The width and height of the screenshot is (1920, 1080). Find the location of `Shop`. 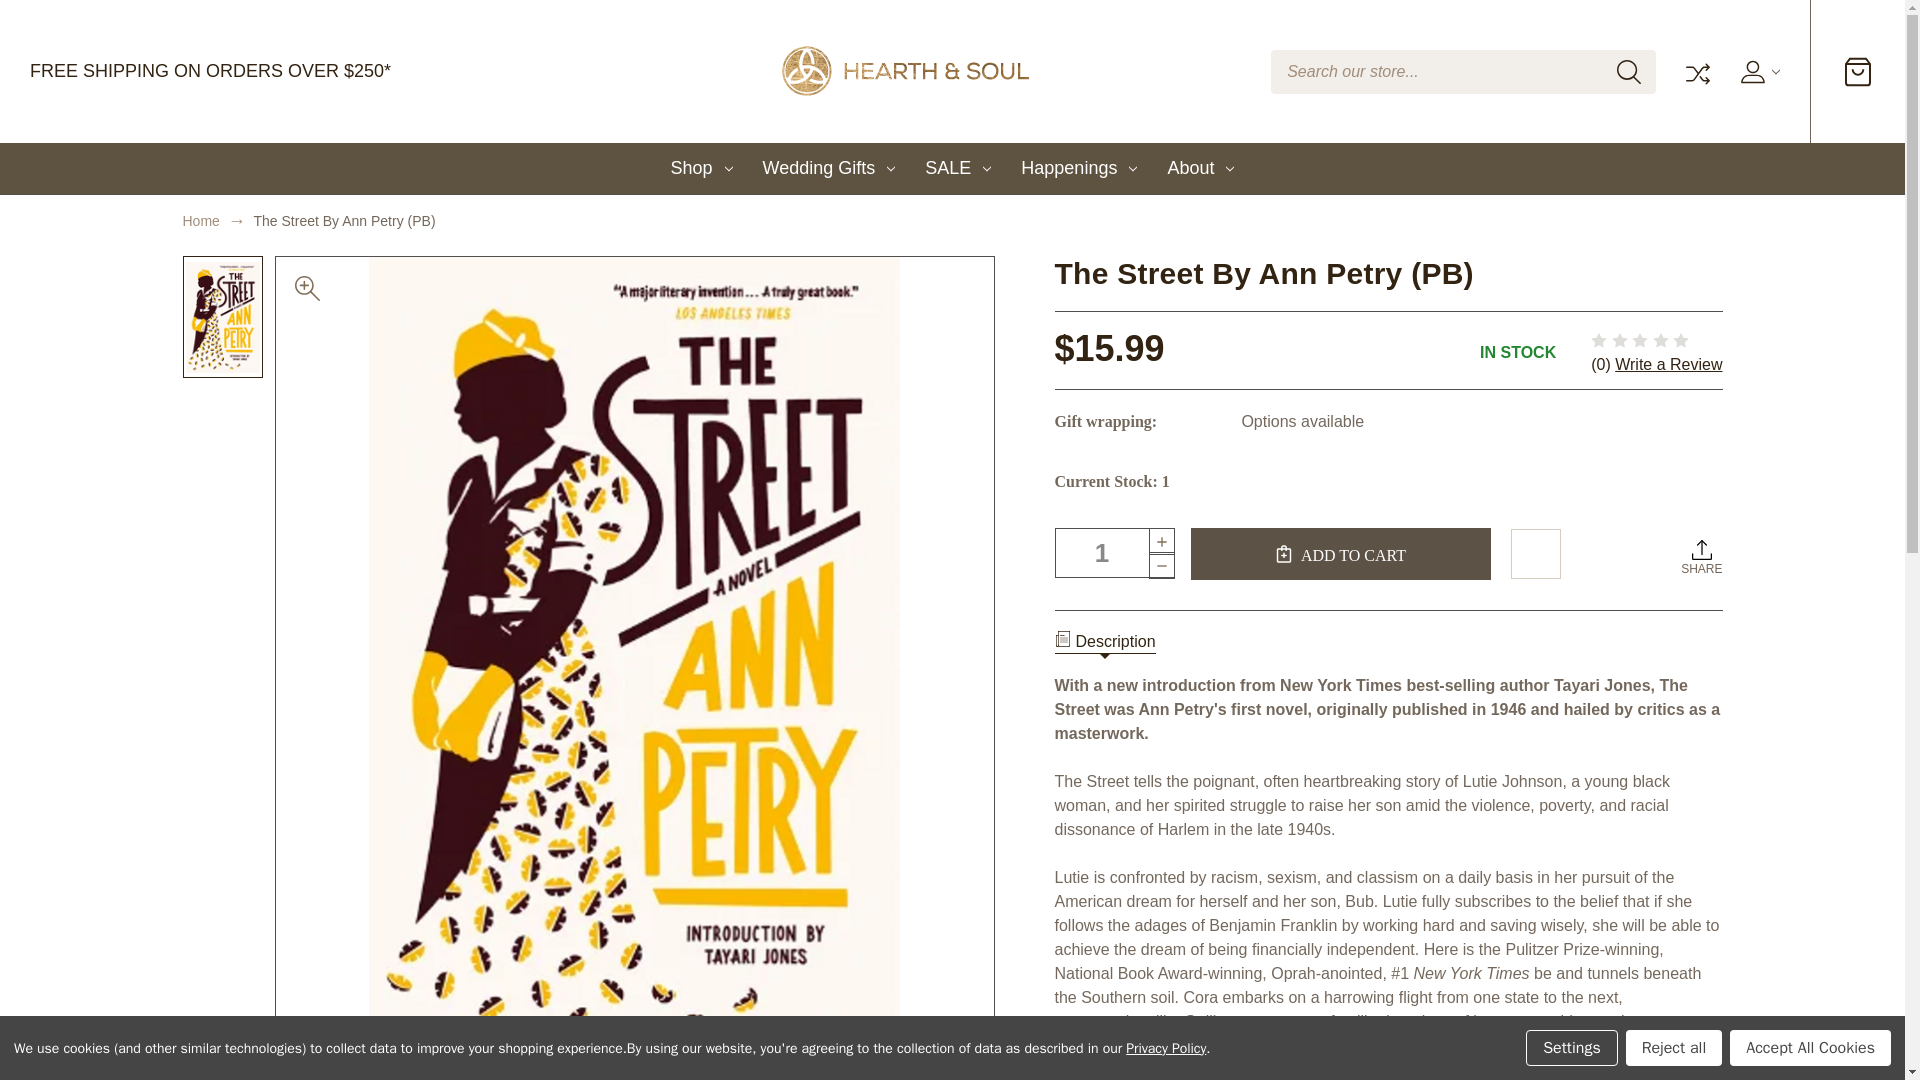

Shop is located at coordinates (702, 168).